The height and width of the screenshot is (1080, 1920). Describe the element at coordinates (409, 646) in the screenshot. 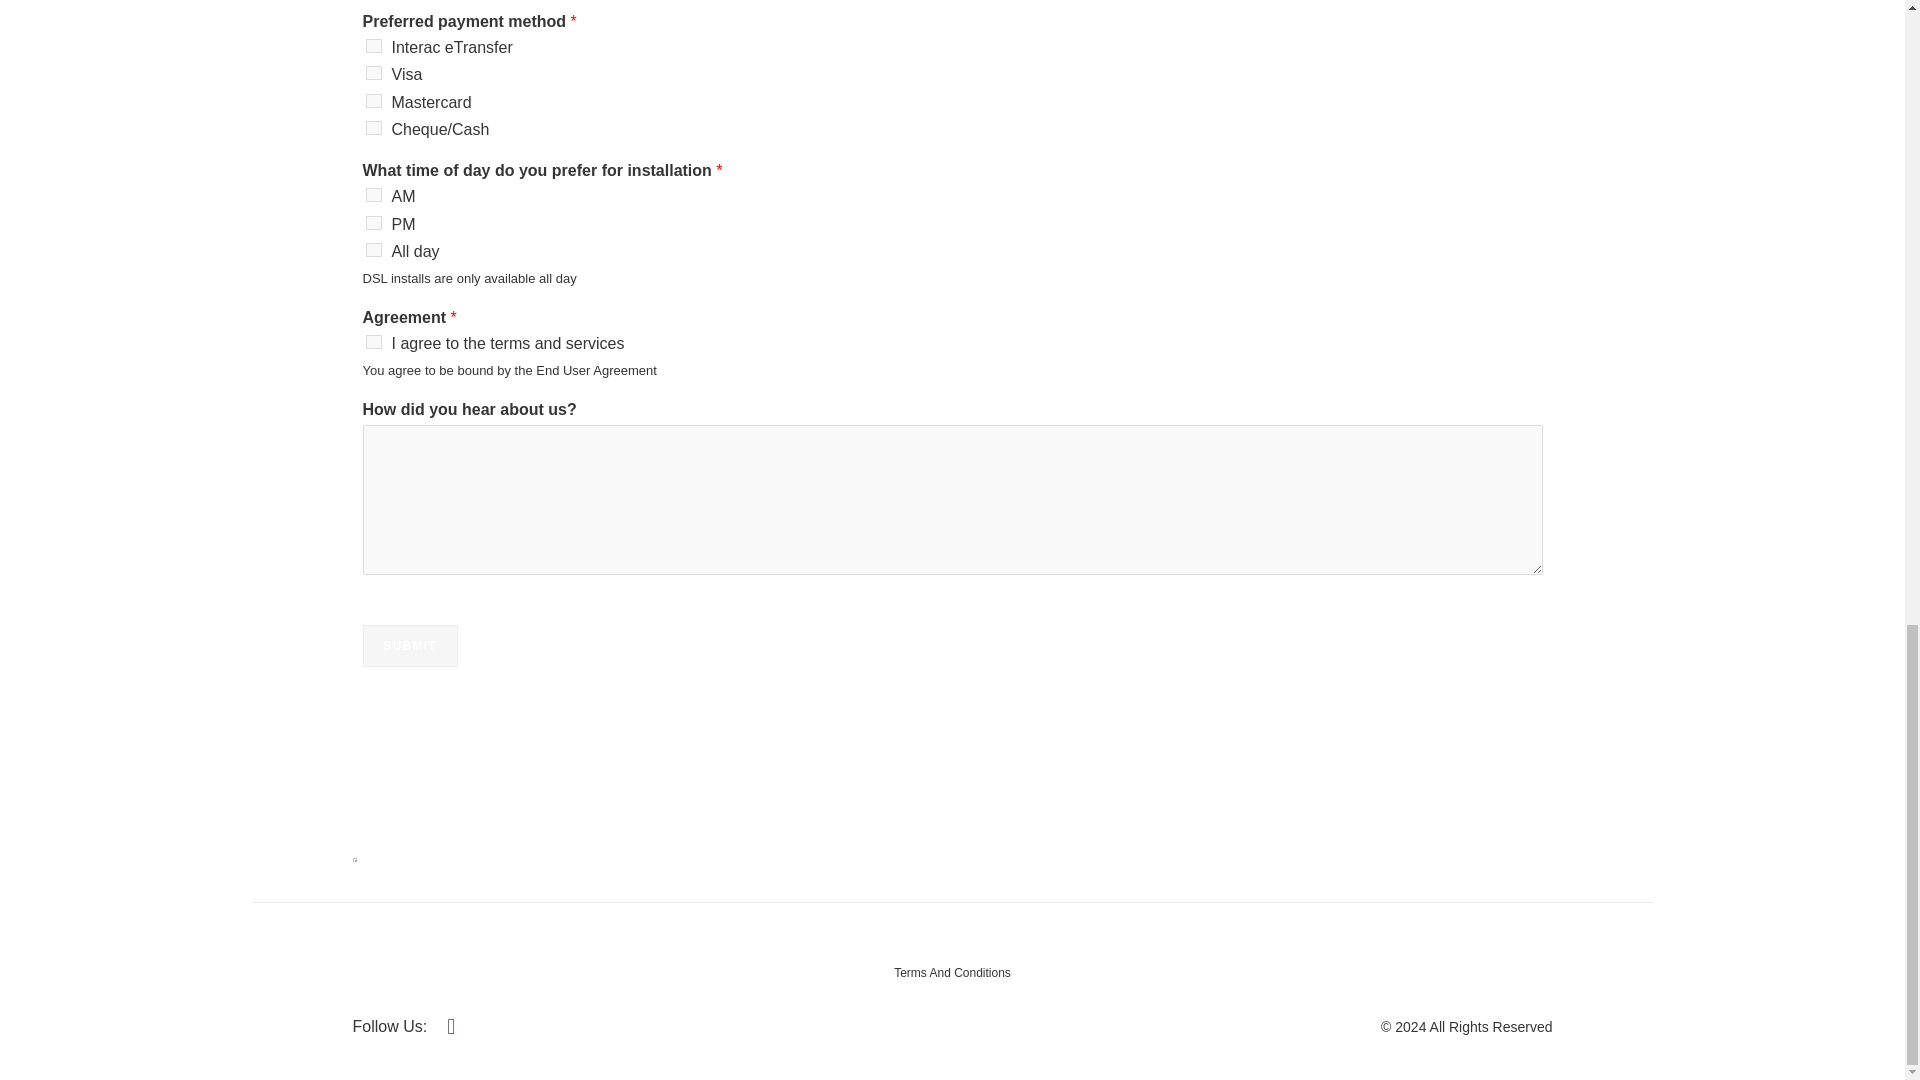

I see `SUBMIT` at that location.